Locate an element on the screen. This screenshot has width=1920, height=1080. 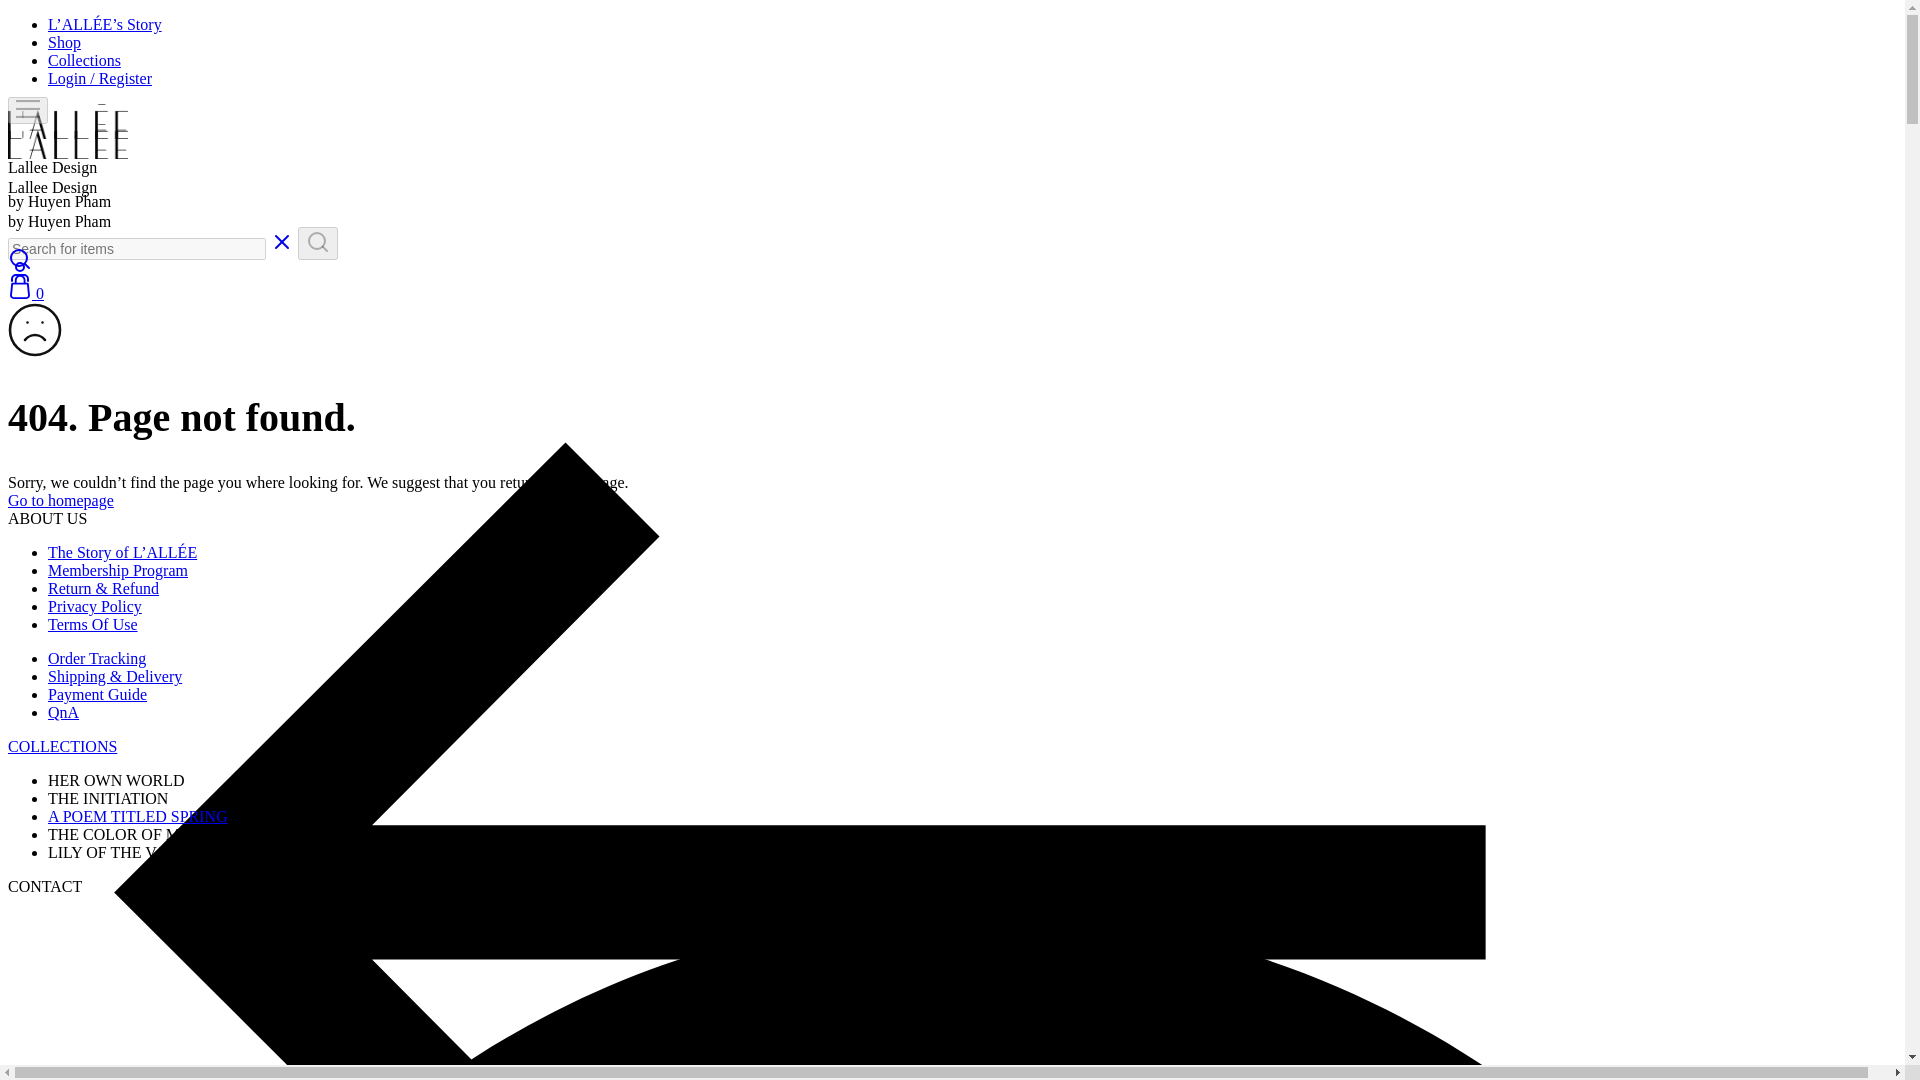
QnA is located at coordinates (63, 712).